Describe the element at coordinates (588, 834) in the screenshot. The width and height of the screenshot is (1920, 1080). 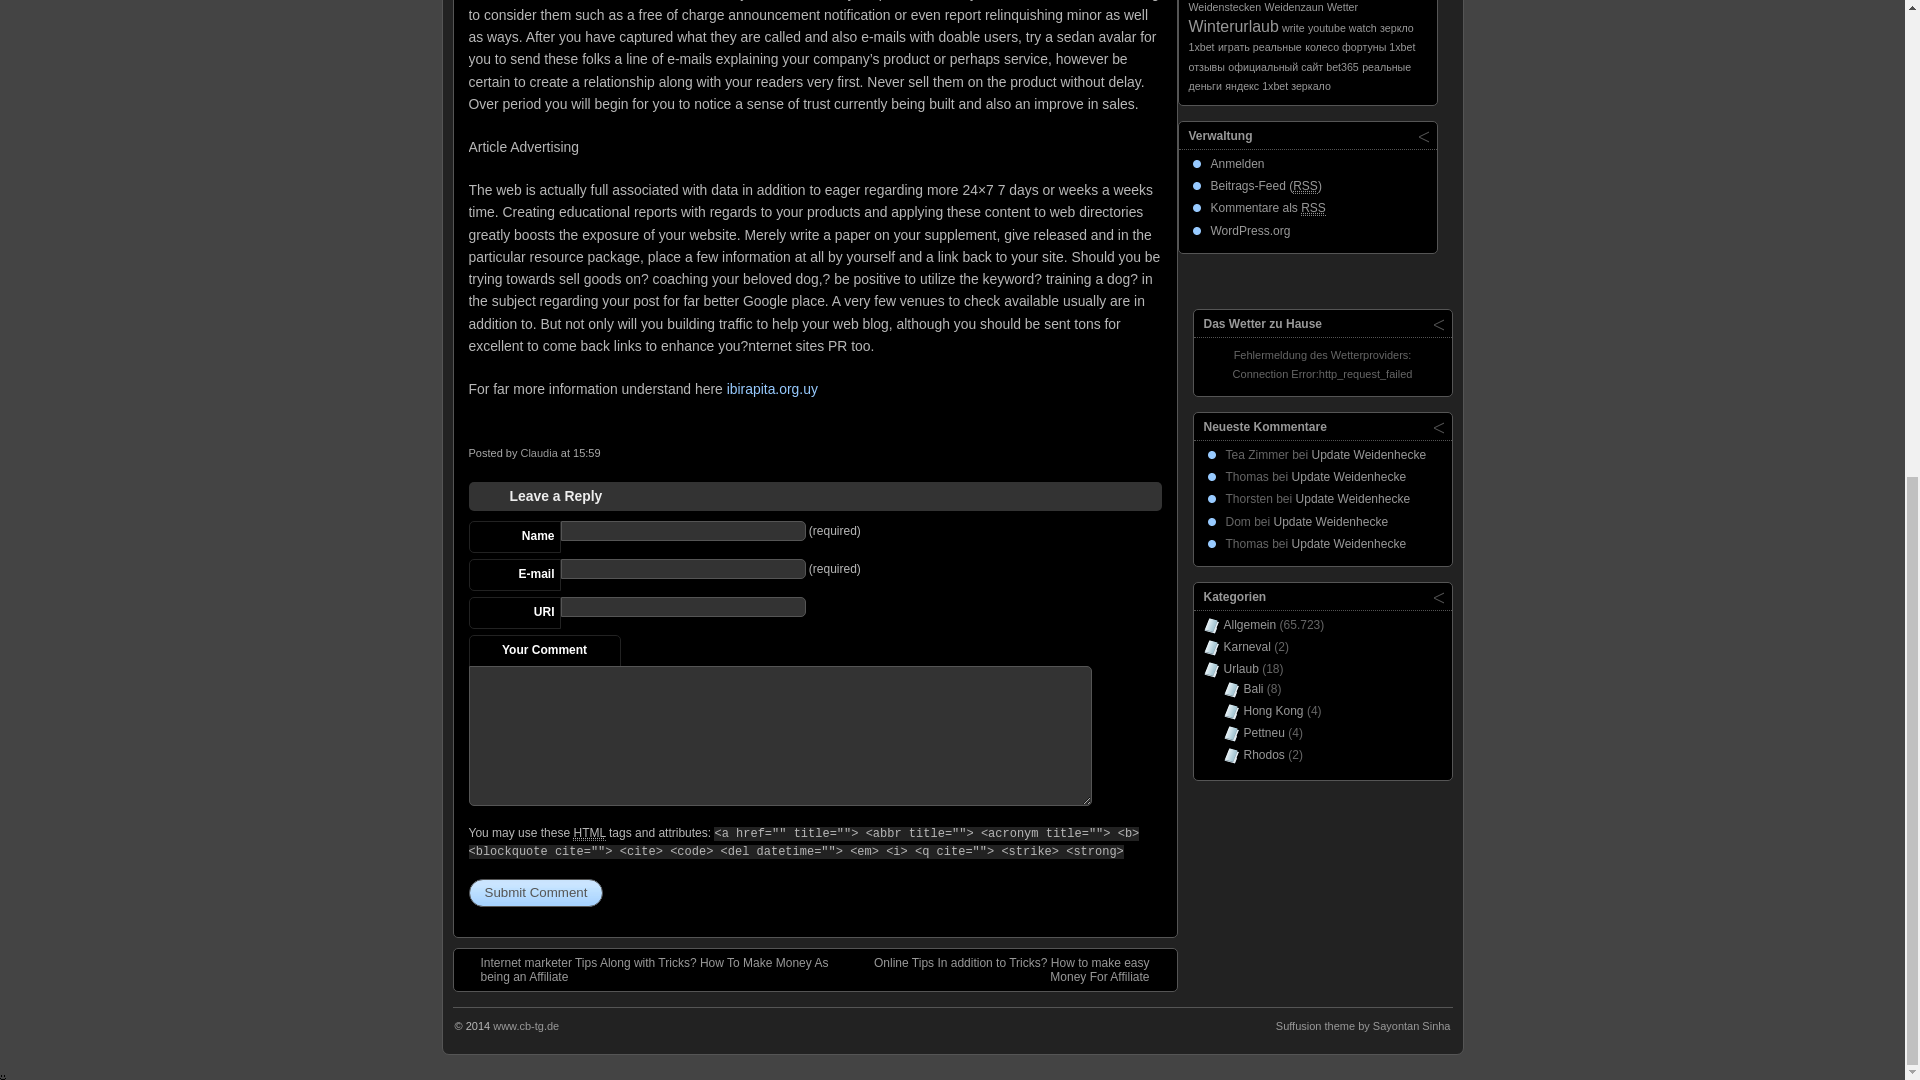
I see `HyperText Markup Language` at that location.